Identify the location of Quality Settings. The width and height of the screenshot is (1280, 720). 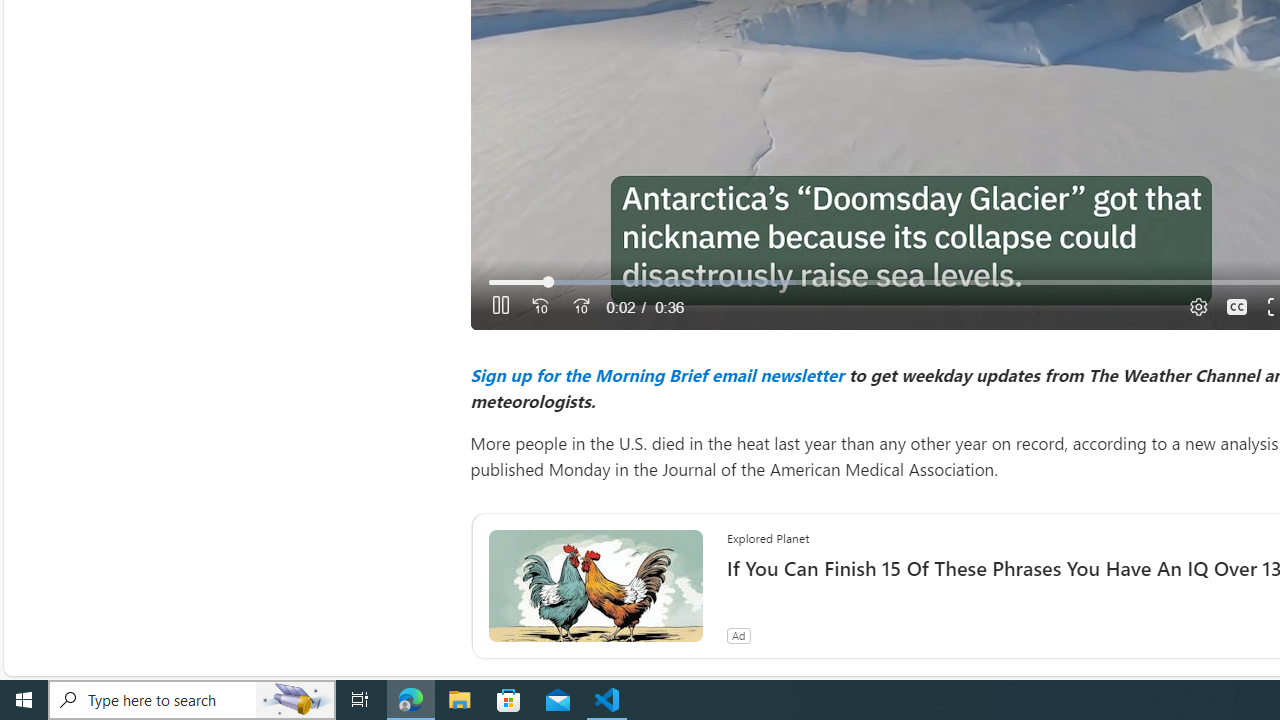
(1196, 306).